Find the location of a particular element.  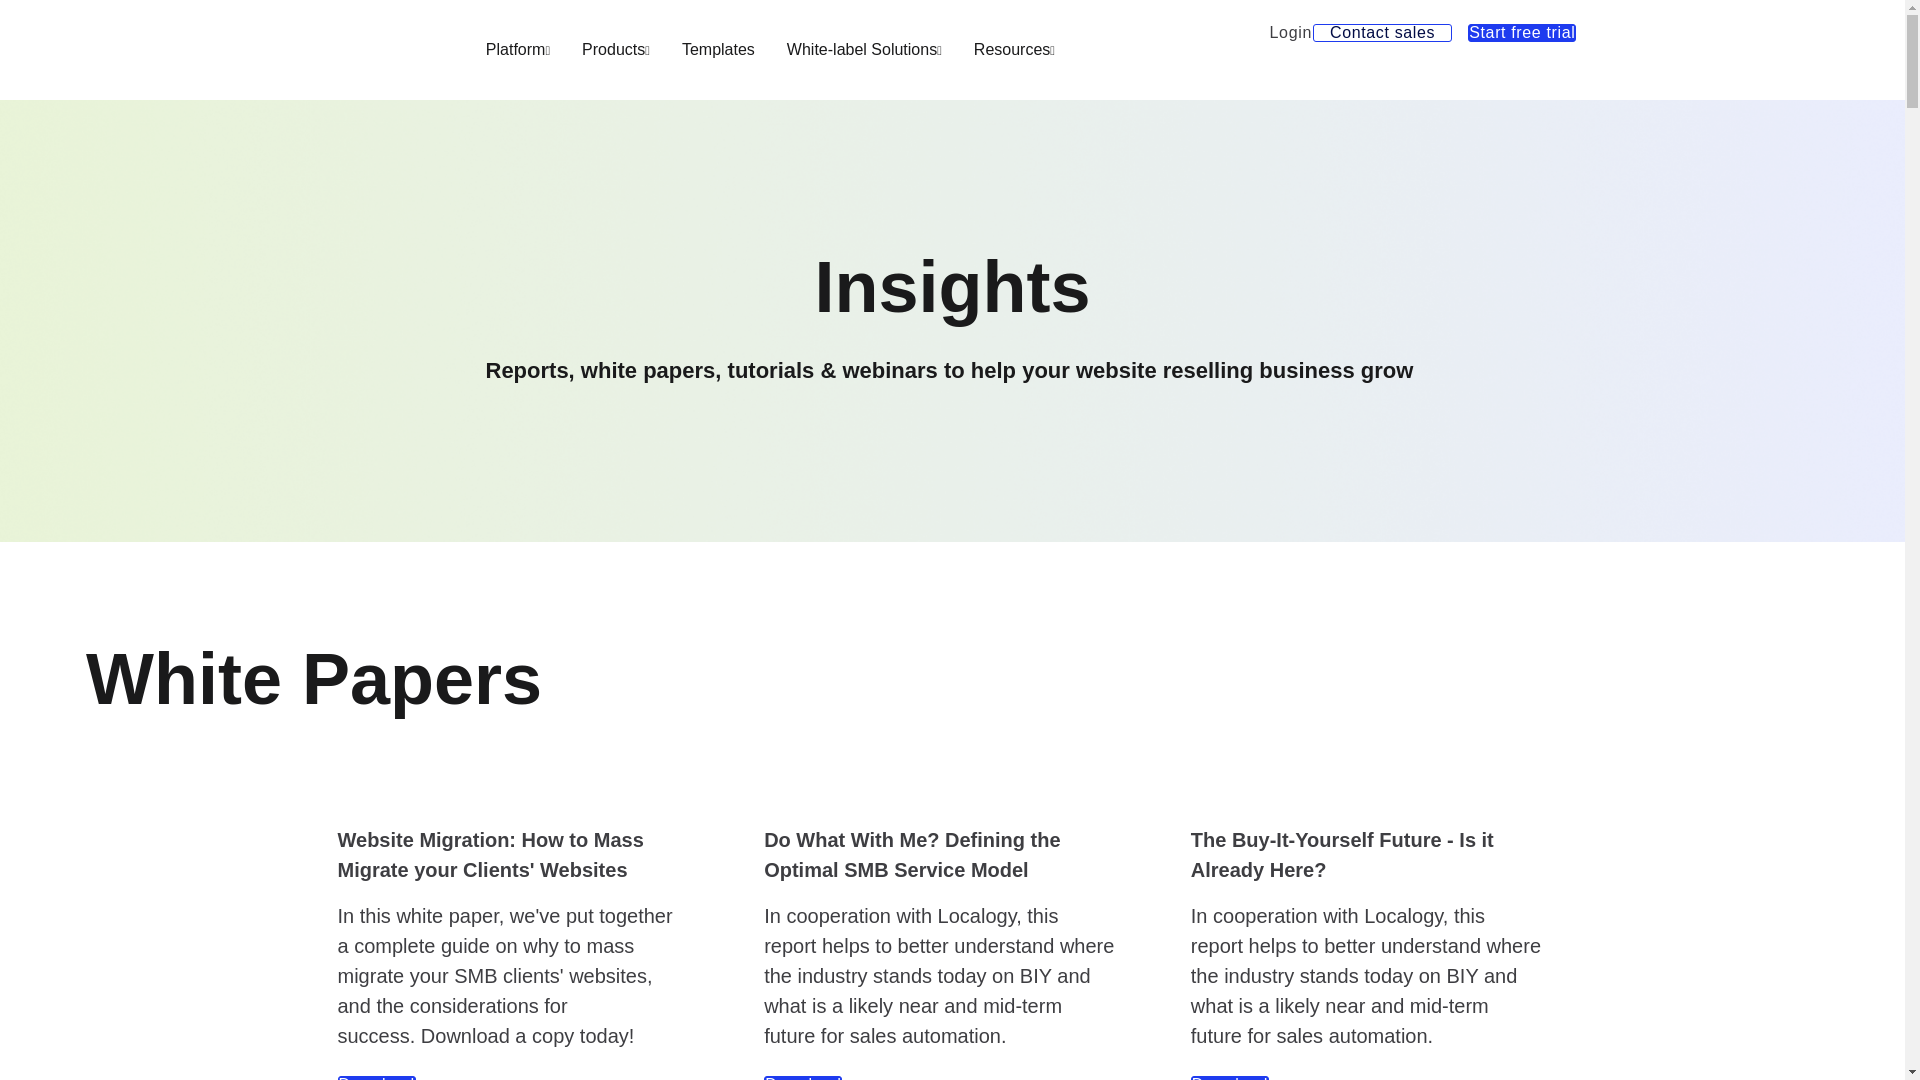

Login is located at coordinates (1291, 32).